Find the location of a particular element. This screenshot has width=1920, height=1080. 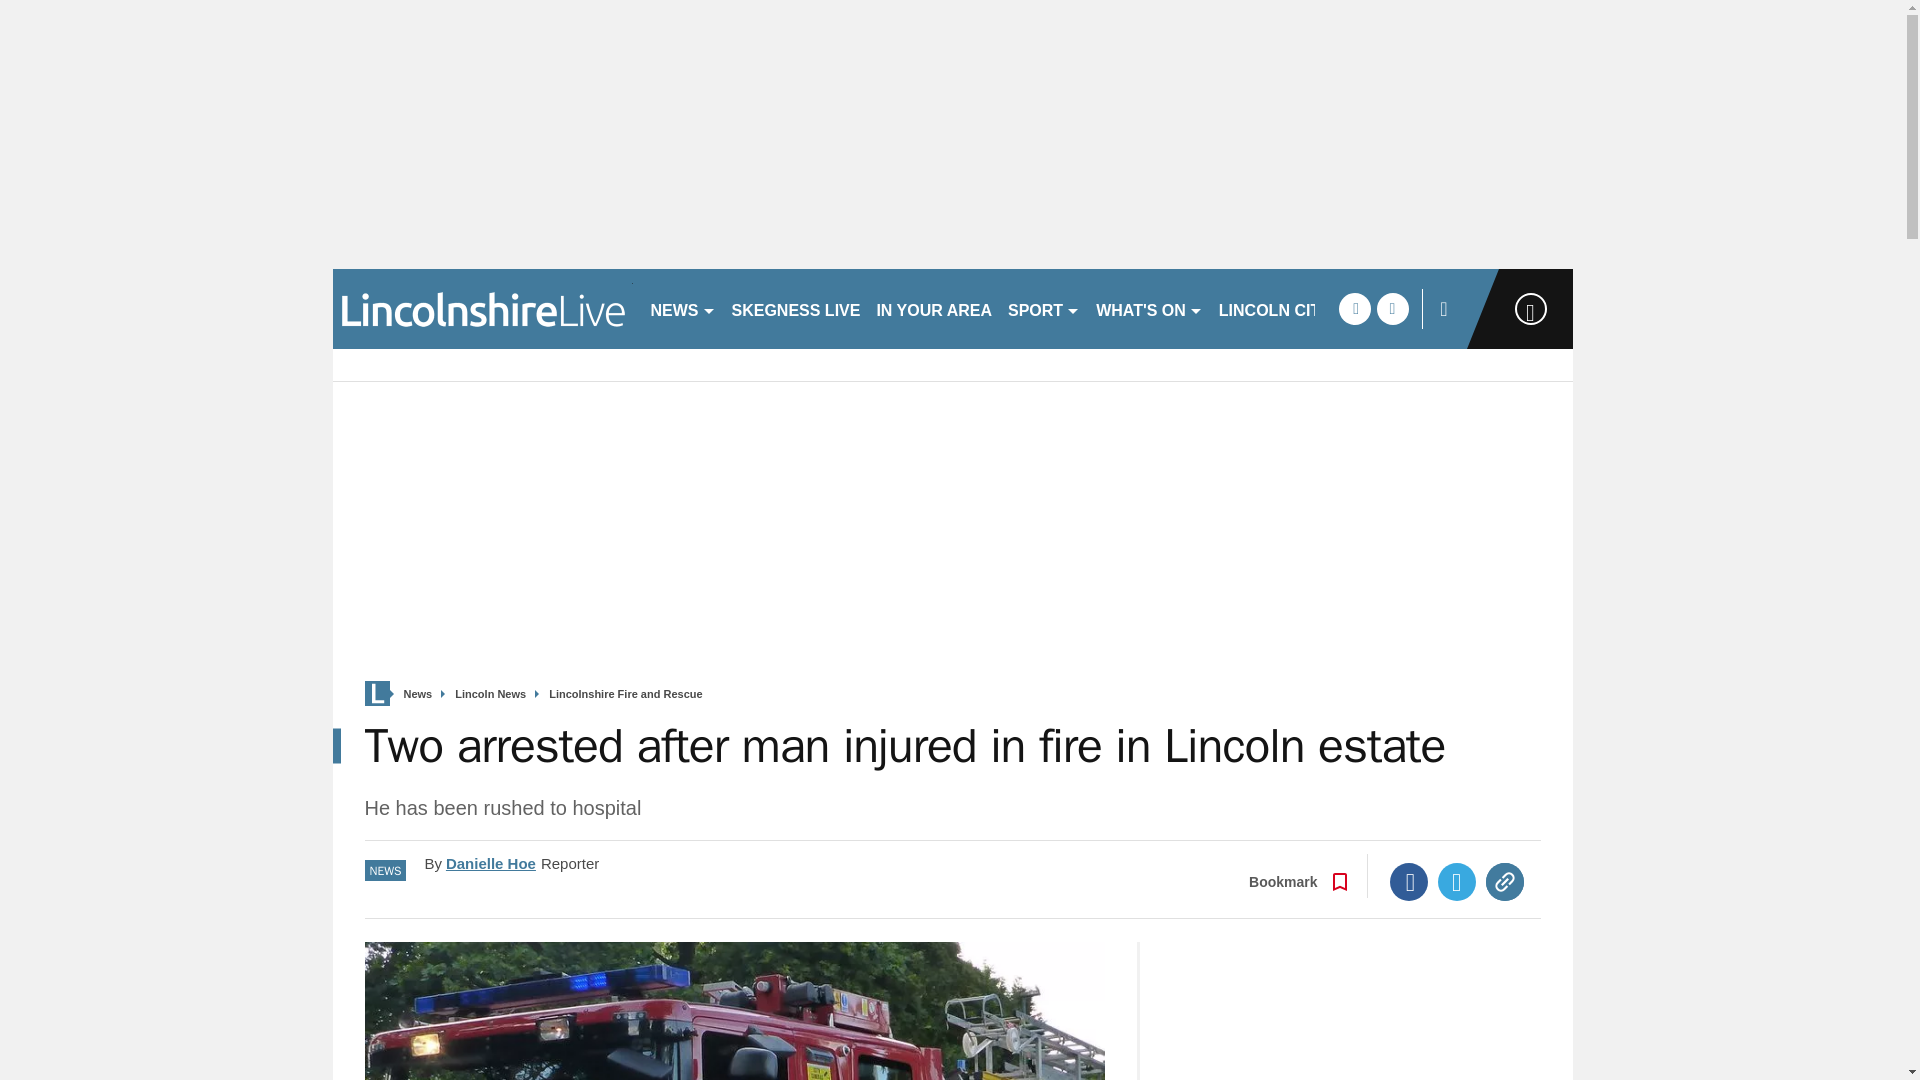

Facebook is located at coordinates (1409, 881).